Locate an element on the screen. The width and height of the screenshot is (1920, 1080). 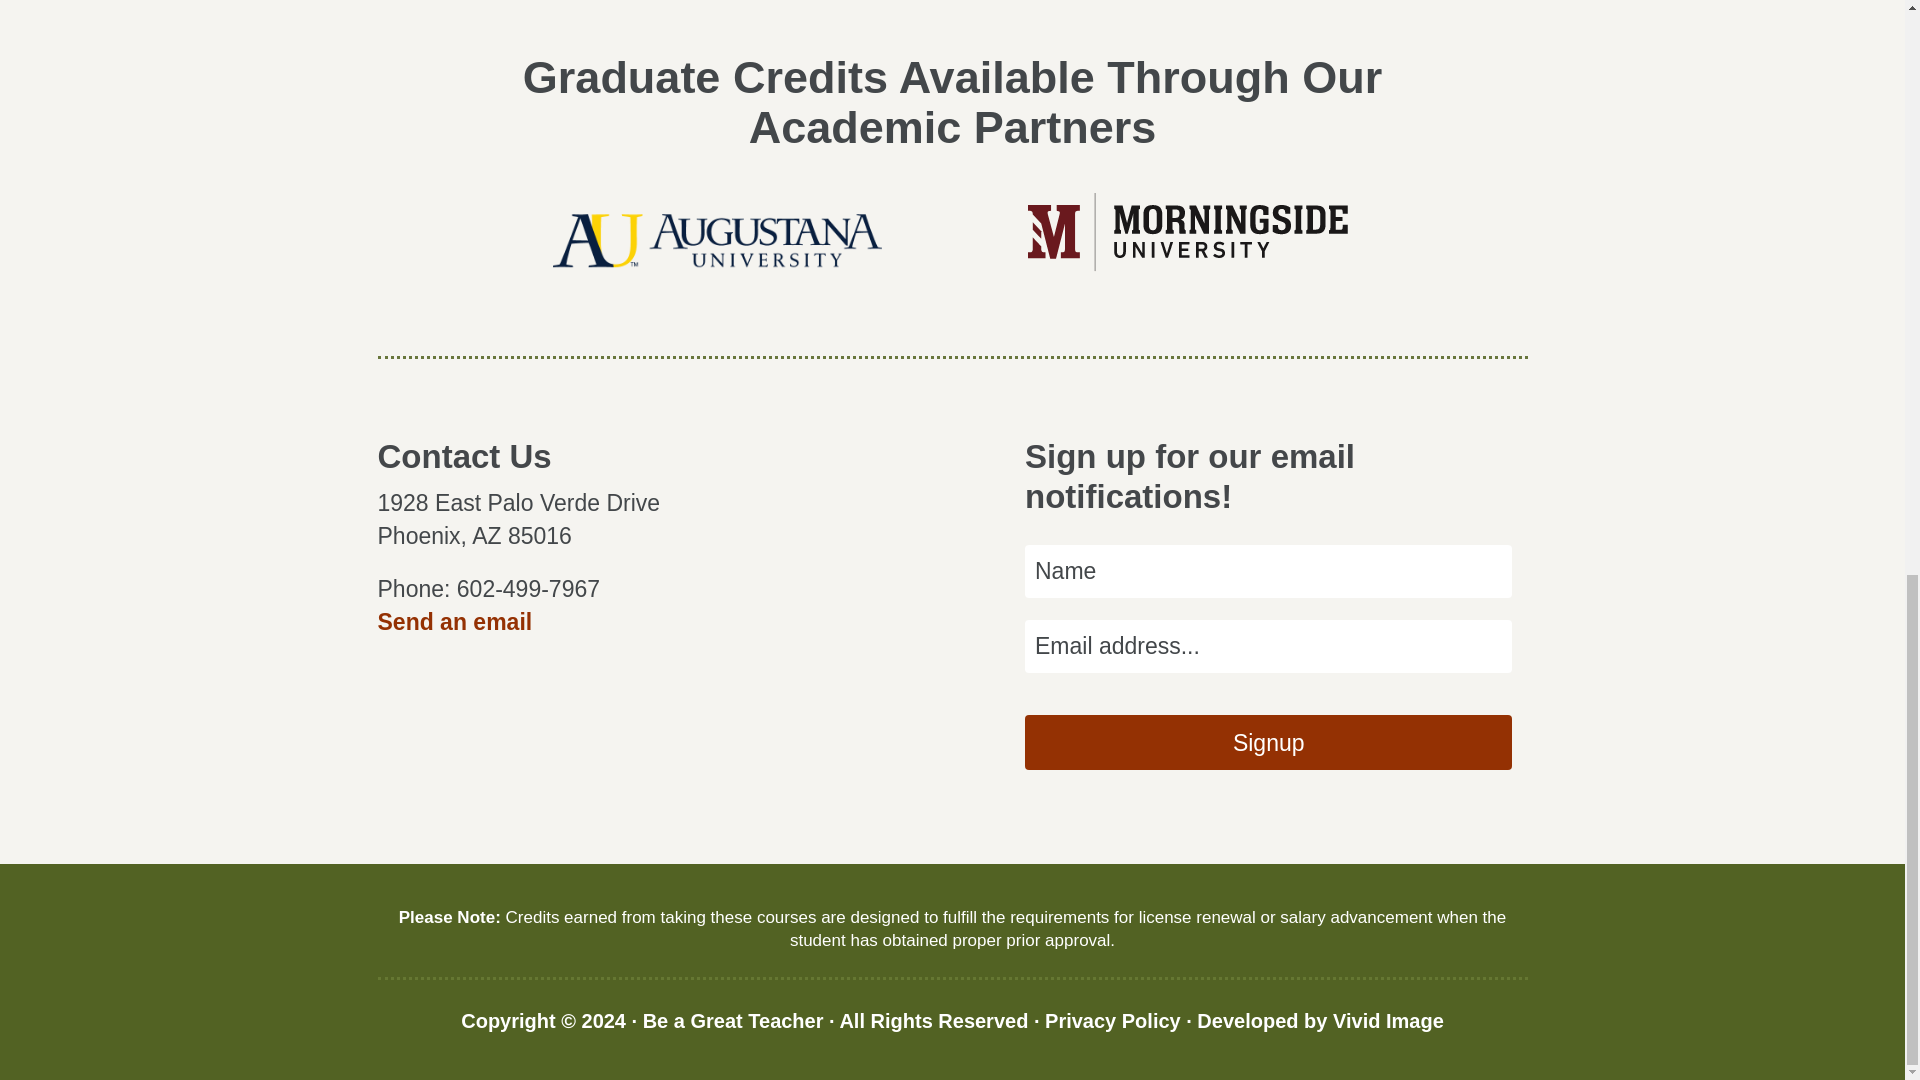
Vivid Image is located at coordinates (1388, 1020).